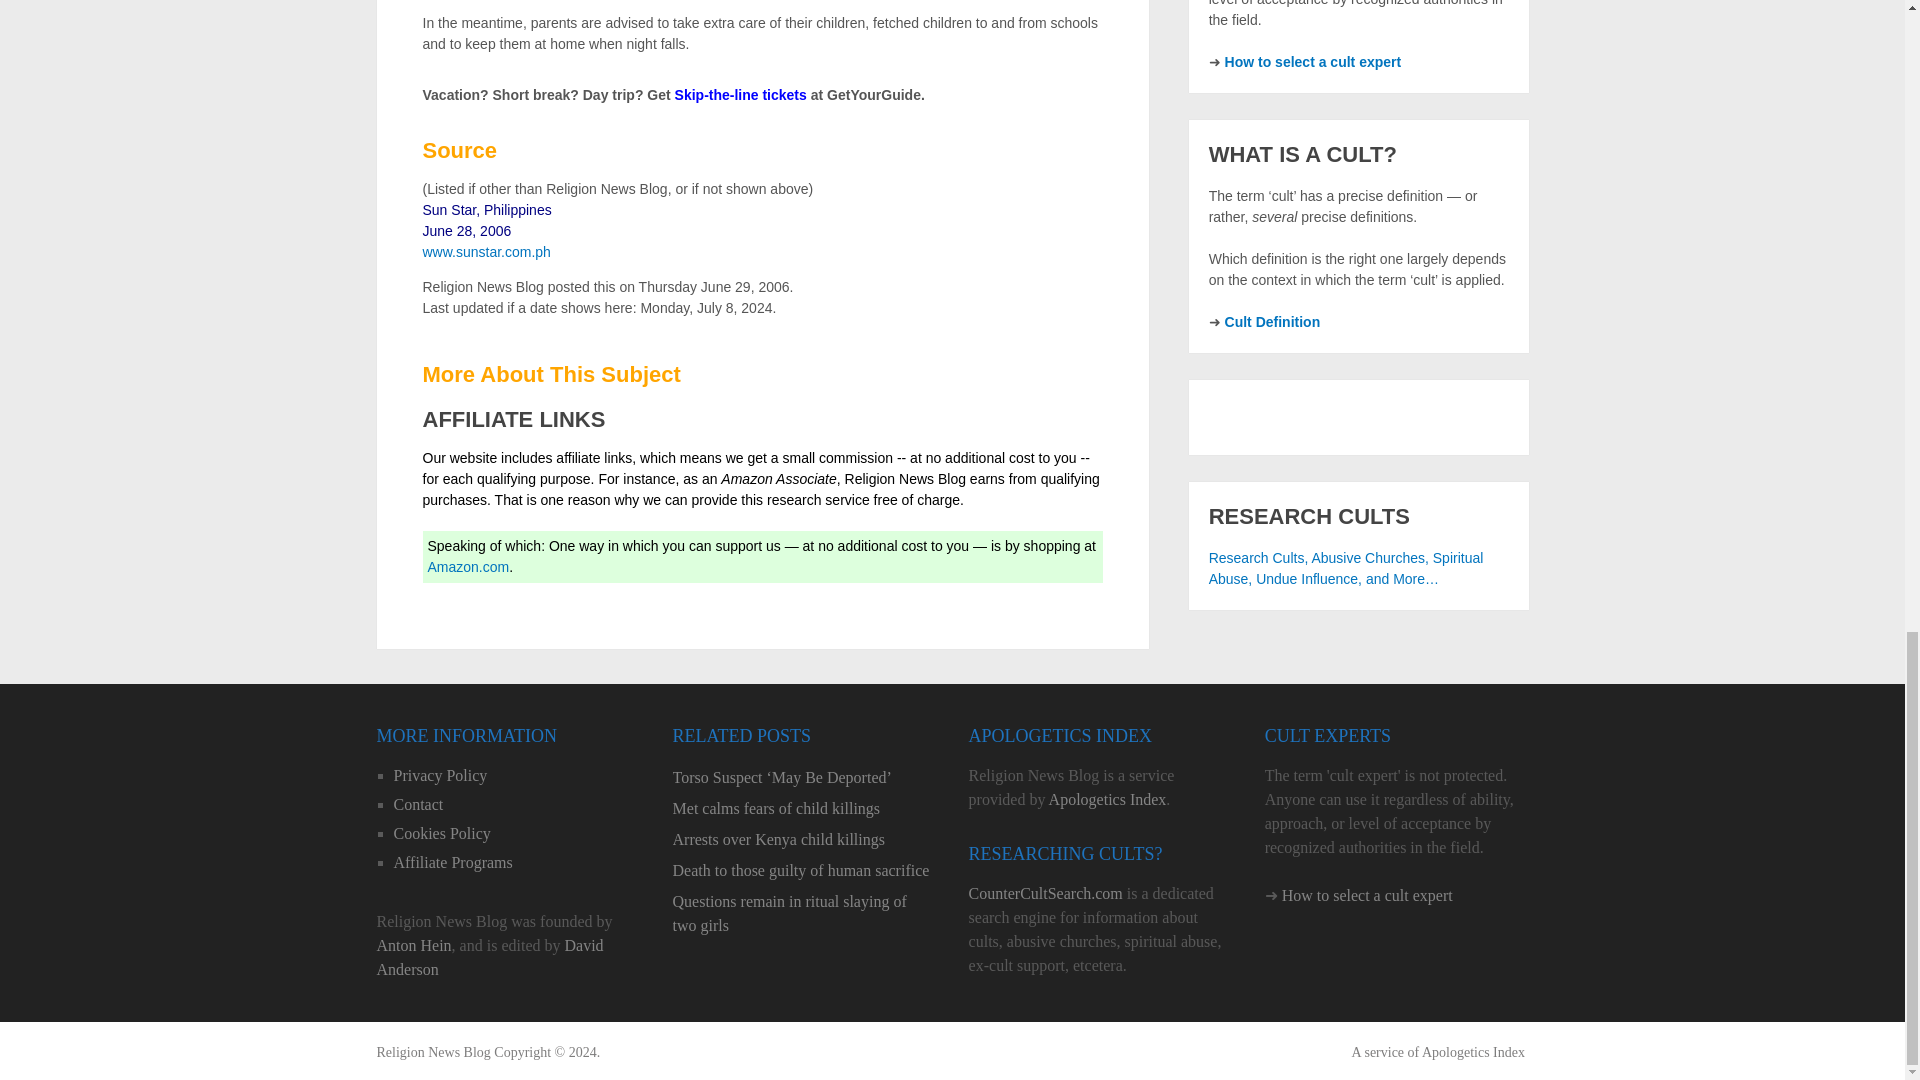 This screenshot has height=1080, width=1920. What do you see at coordinates (432, 1052) in the screenshot?
I see ` Religion news: religious cults, sects, and world religions` at bounding box center [432, 1052].